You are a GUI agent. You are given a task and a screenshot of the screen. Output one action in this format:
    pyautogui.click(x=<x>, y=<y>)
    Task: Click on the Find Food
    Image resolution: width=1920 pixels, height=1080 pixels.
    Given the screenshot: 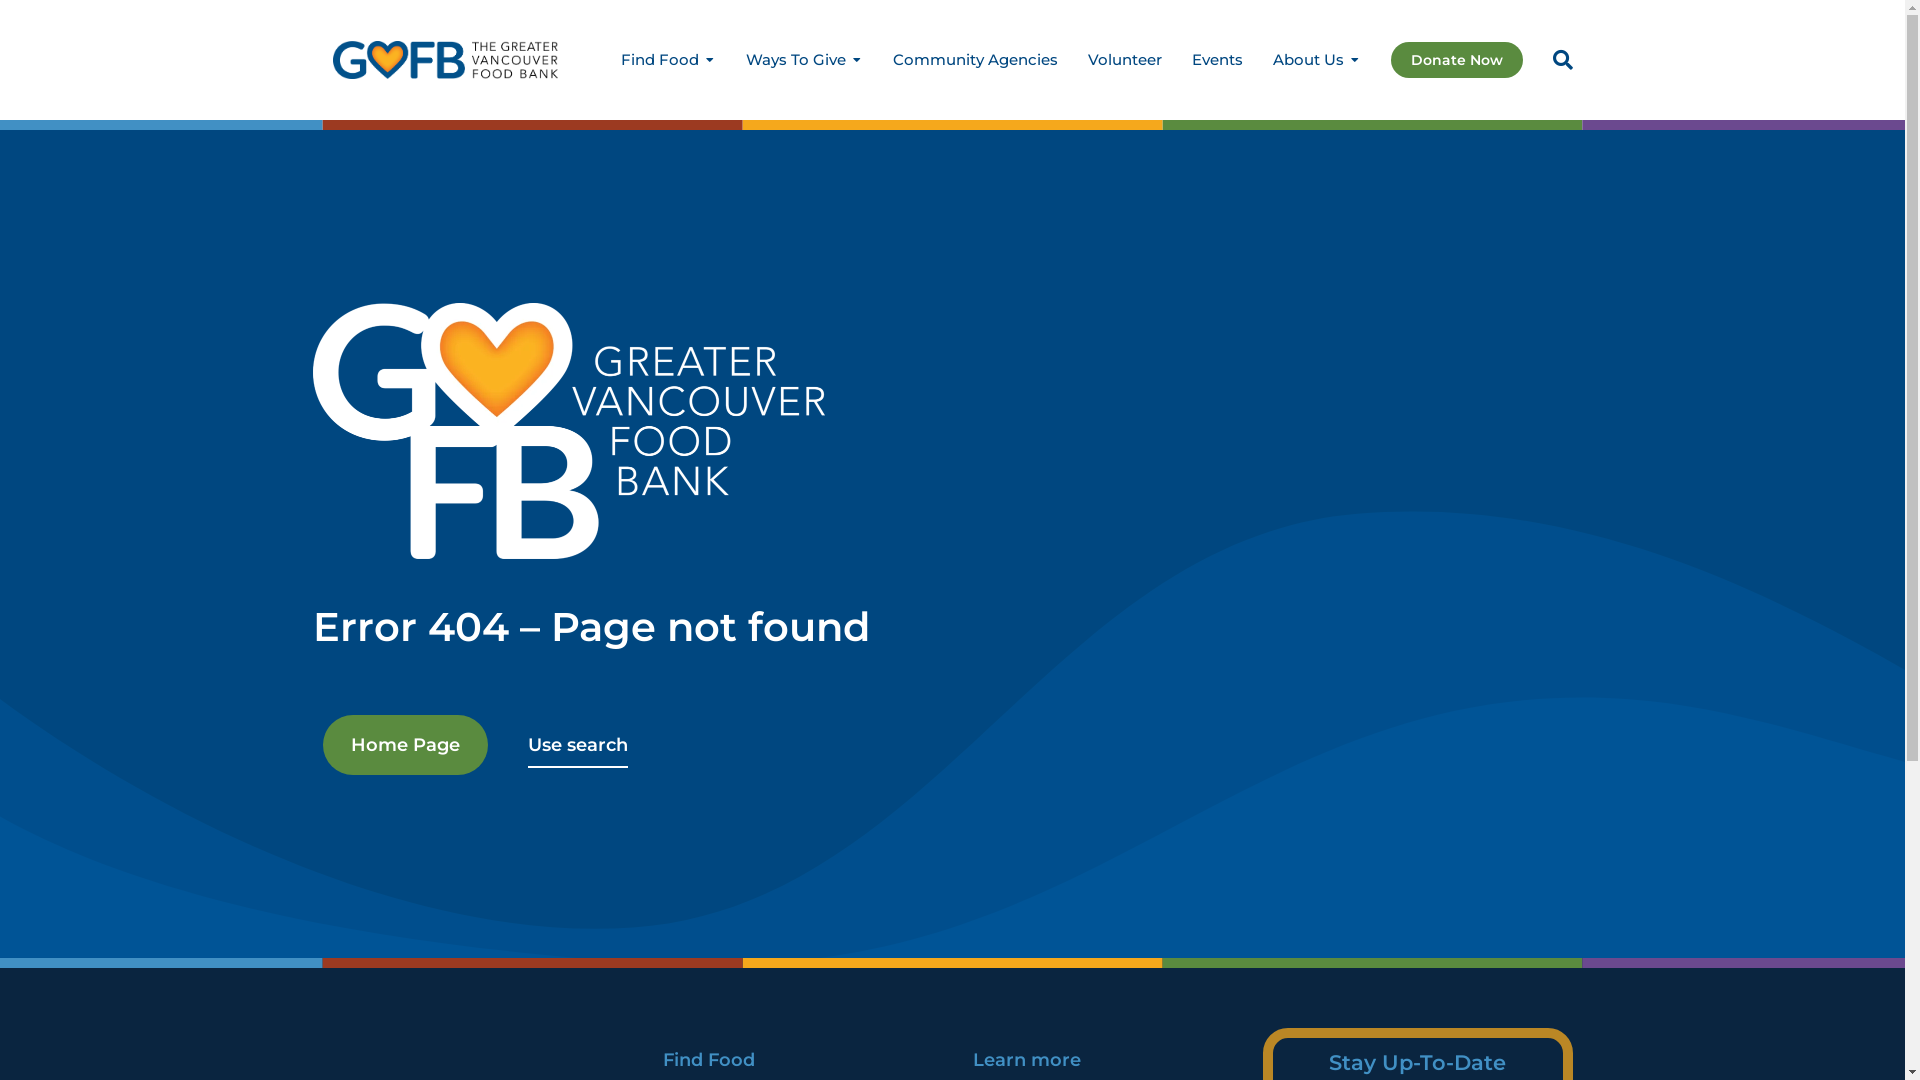 What is the action you would take?
    pyautogui.click(x=668, y=60)
    